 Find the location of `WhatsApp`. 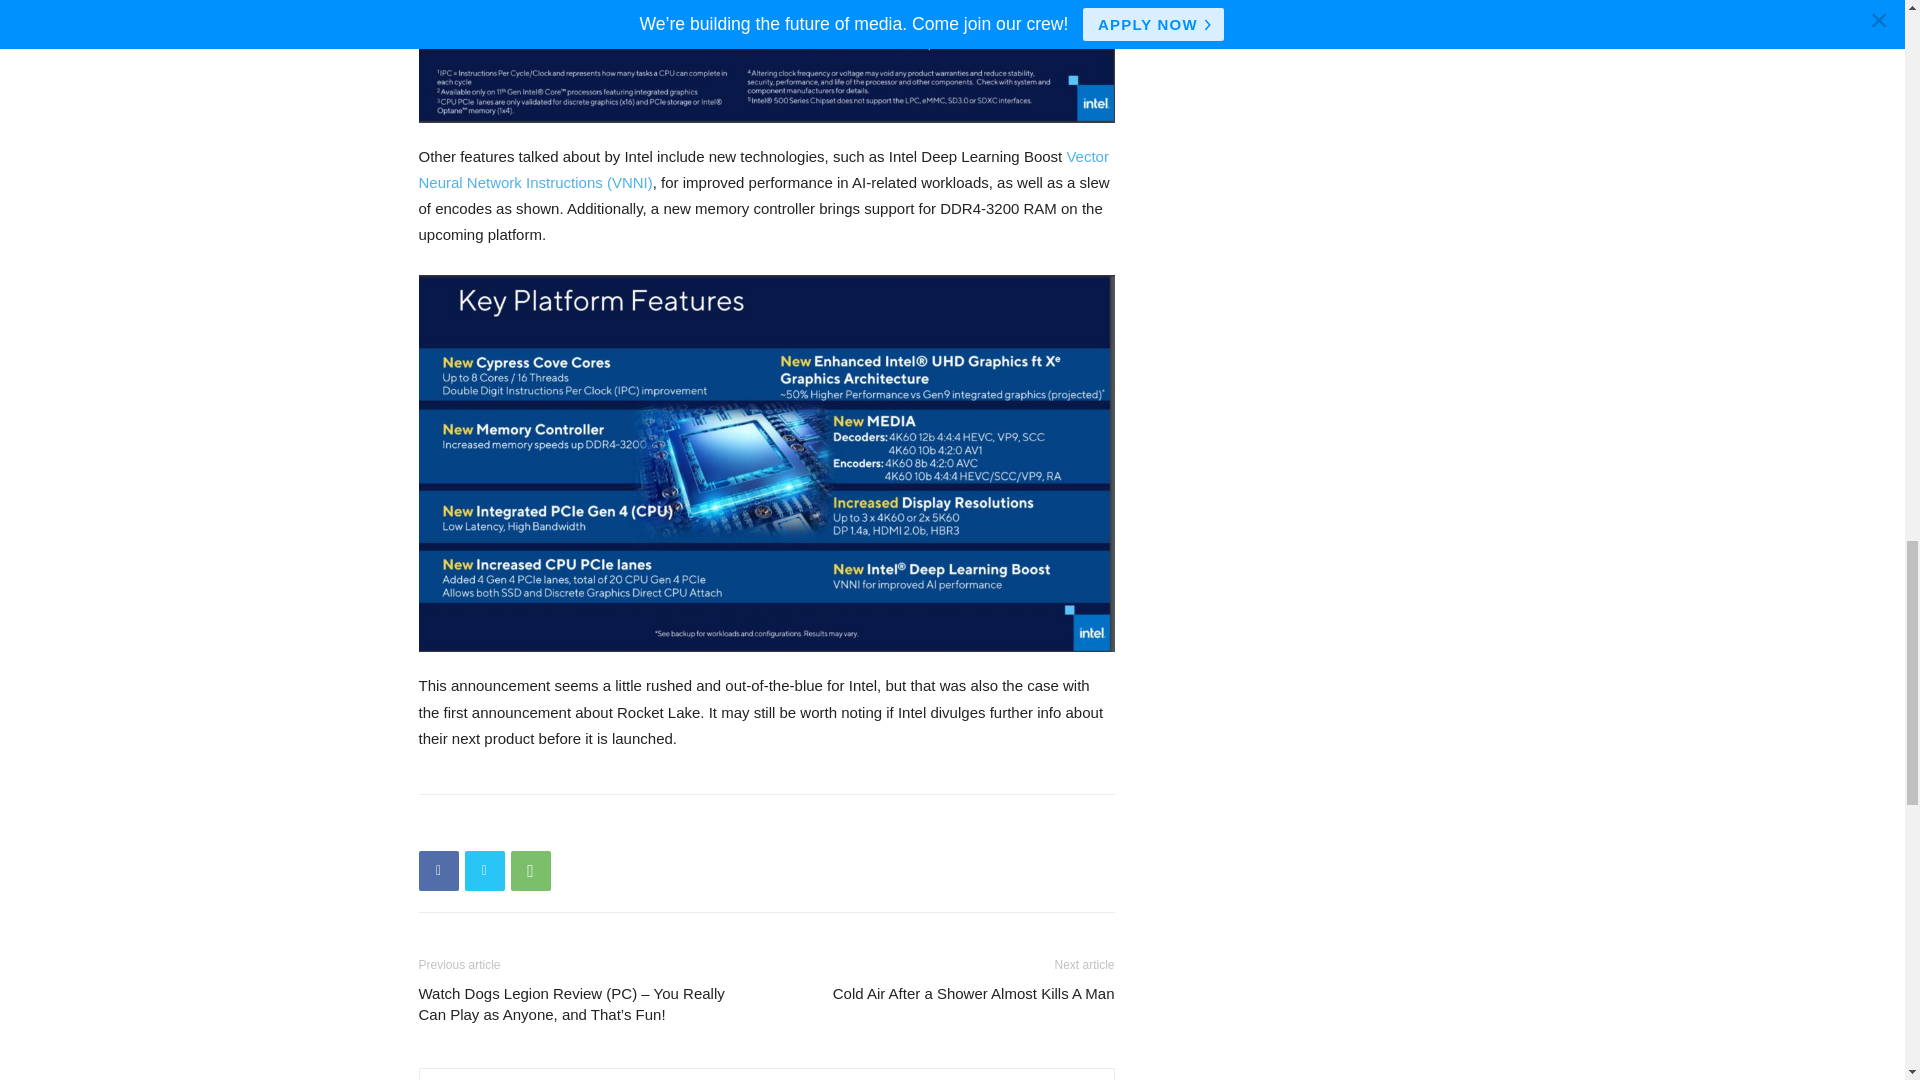

WhatsApp is located at coordinates (530, 871).